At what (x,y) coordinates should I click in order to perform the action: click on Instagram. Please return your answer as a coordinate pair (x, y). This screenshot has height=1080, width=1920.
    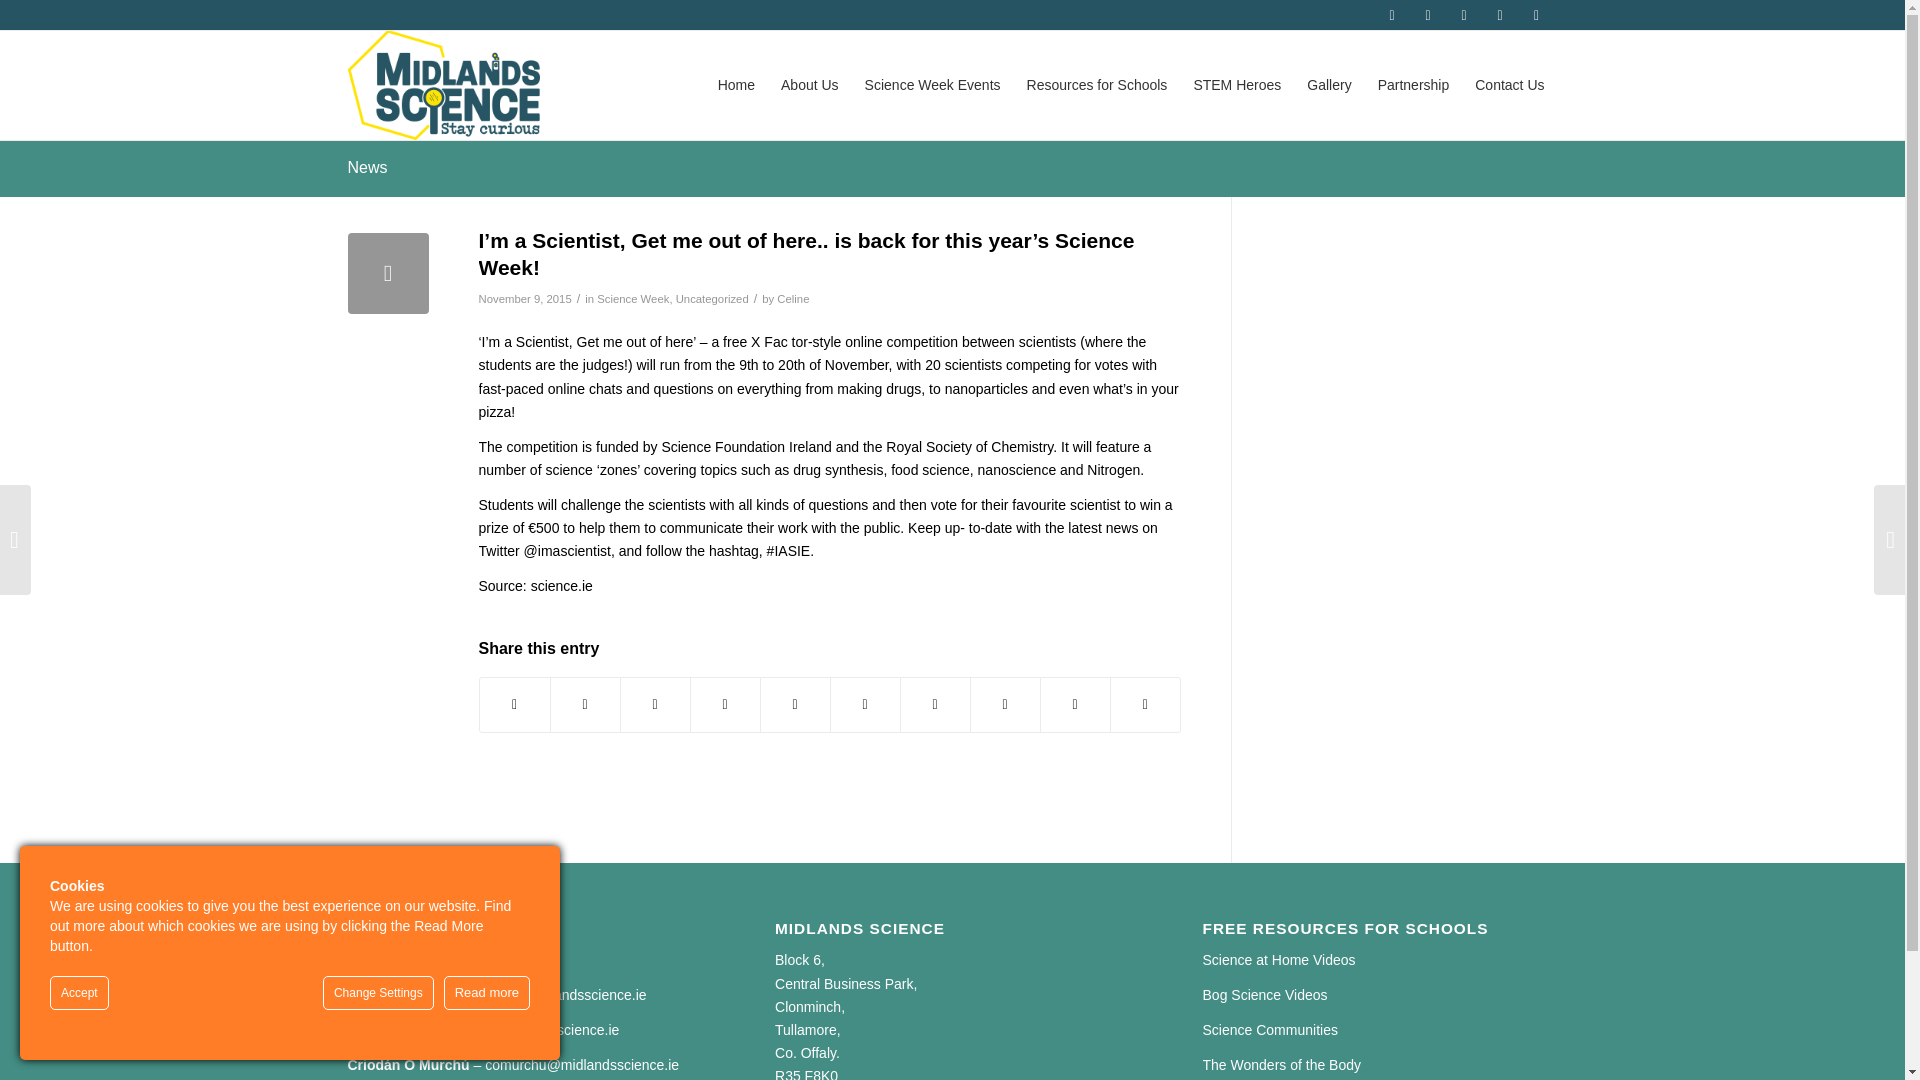
    Looking at the image, I should click on (1464, 15).